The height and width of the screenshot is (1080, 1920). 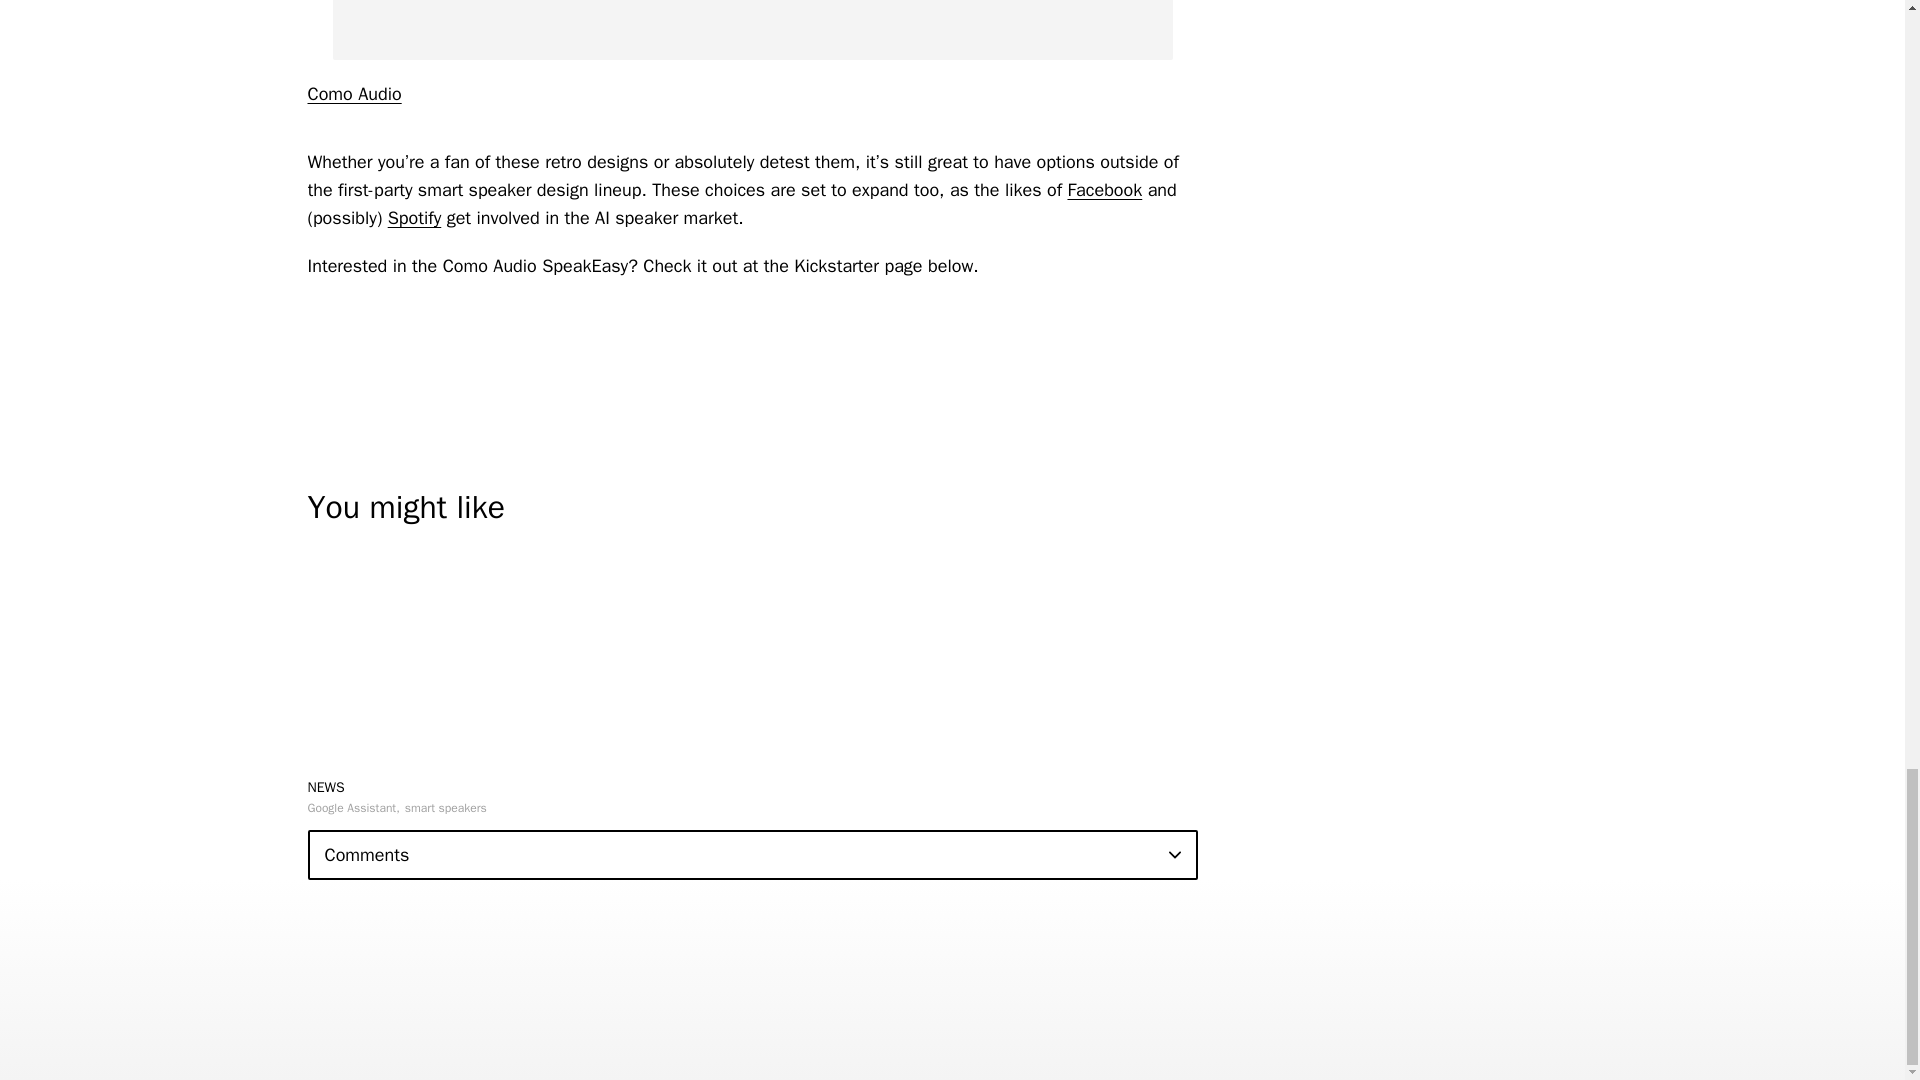 What do you see at coordinates (326, 786) in the screenshot?
I see `NEWS` at bounding box center [326, 786].